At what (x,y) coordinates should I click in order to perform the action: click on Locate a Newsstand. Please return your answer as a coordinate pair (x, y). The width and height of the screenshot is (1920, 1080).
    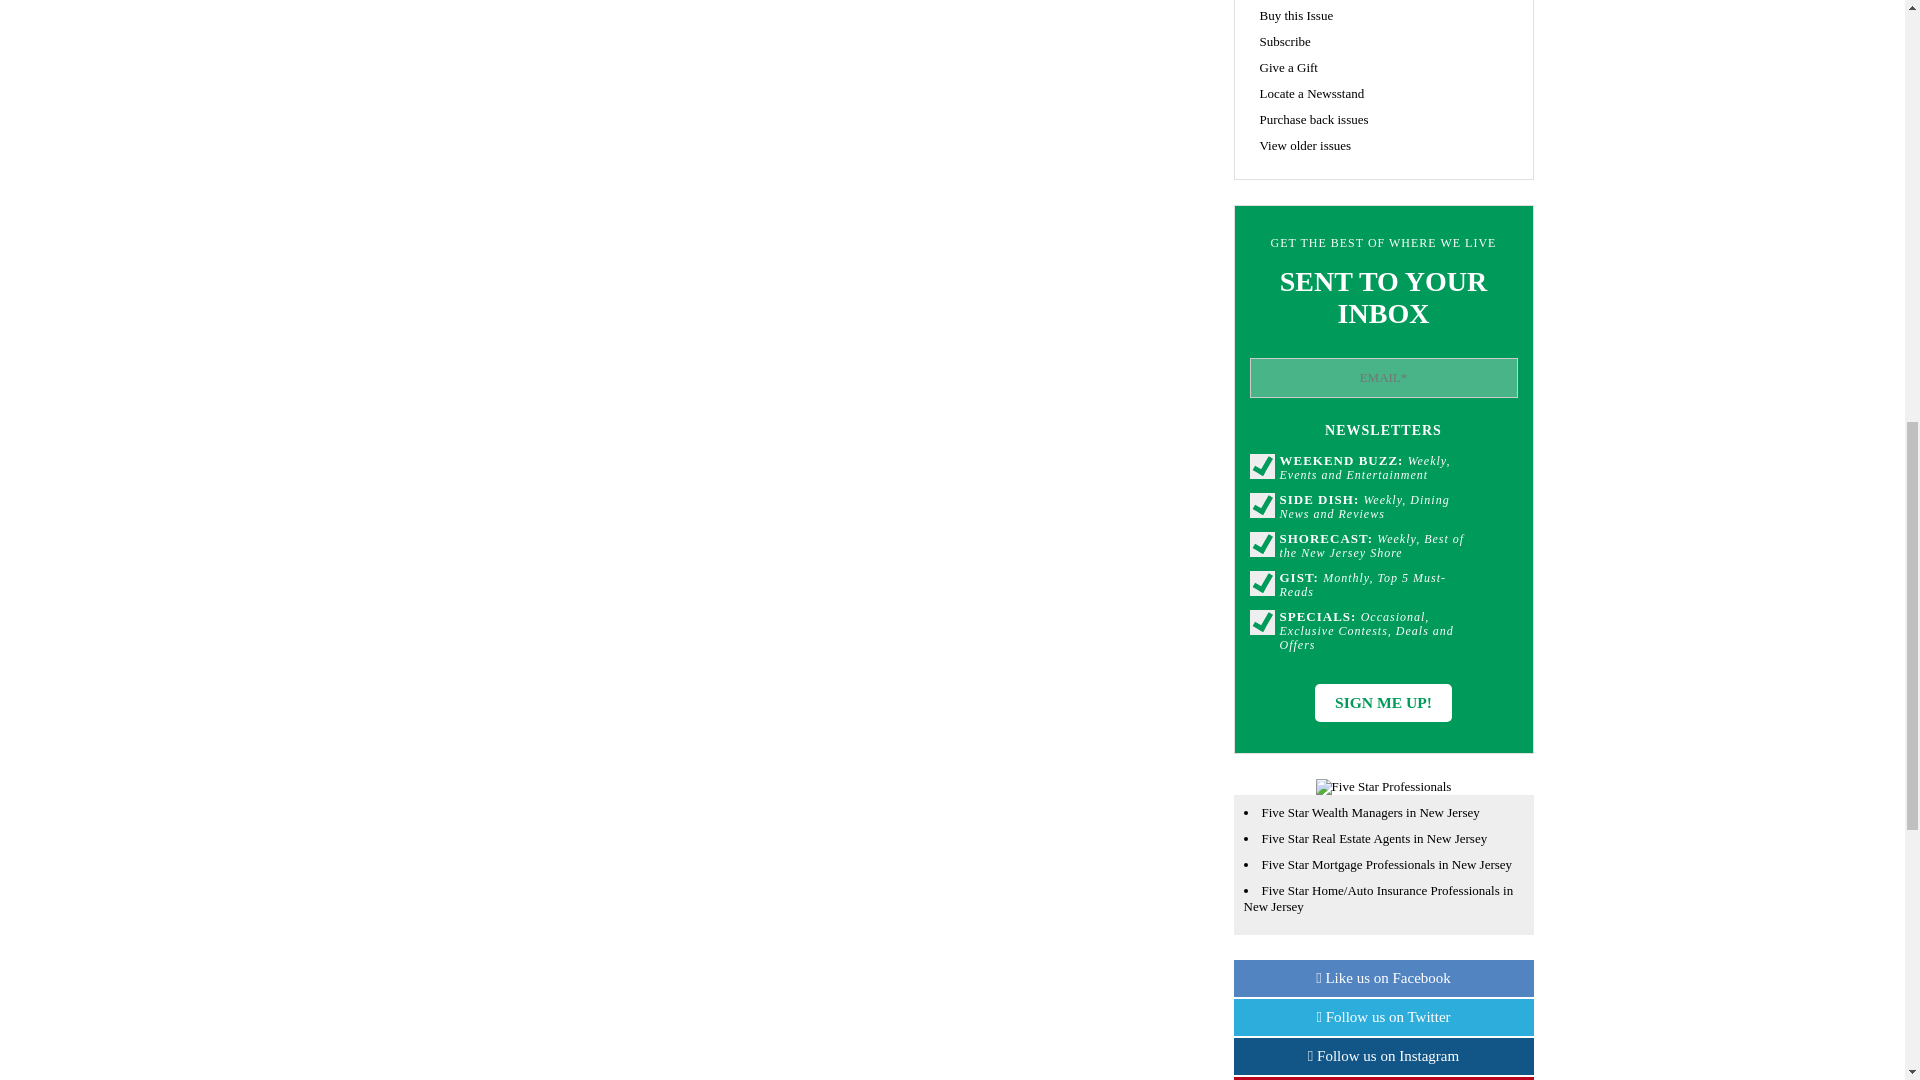
    Looking at the image, I should click on (1312, 94).